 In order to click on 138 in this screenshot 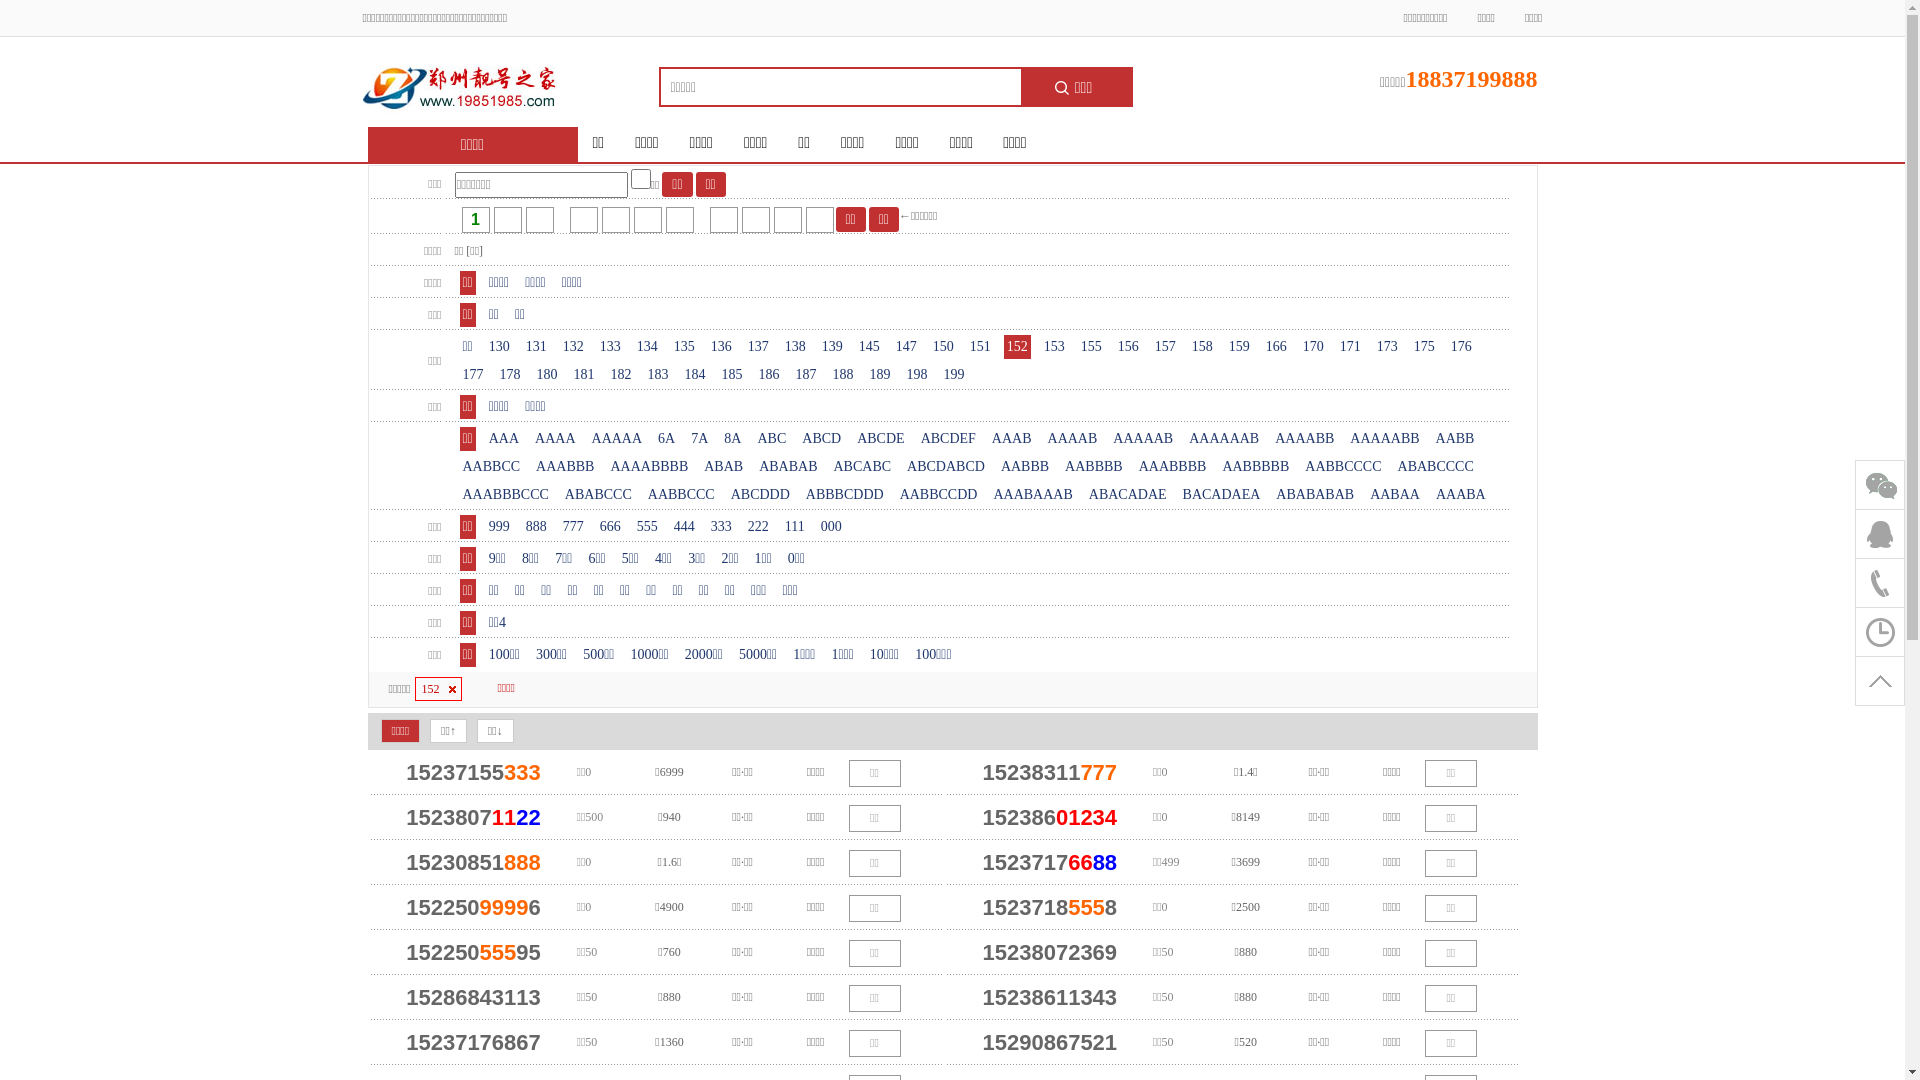, I will do `click(796, 347)`.